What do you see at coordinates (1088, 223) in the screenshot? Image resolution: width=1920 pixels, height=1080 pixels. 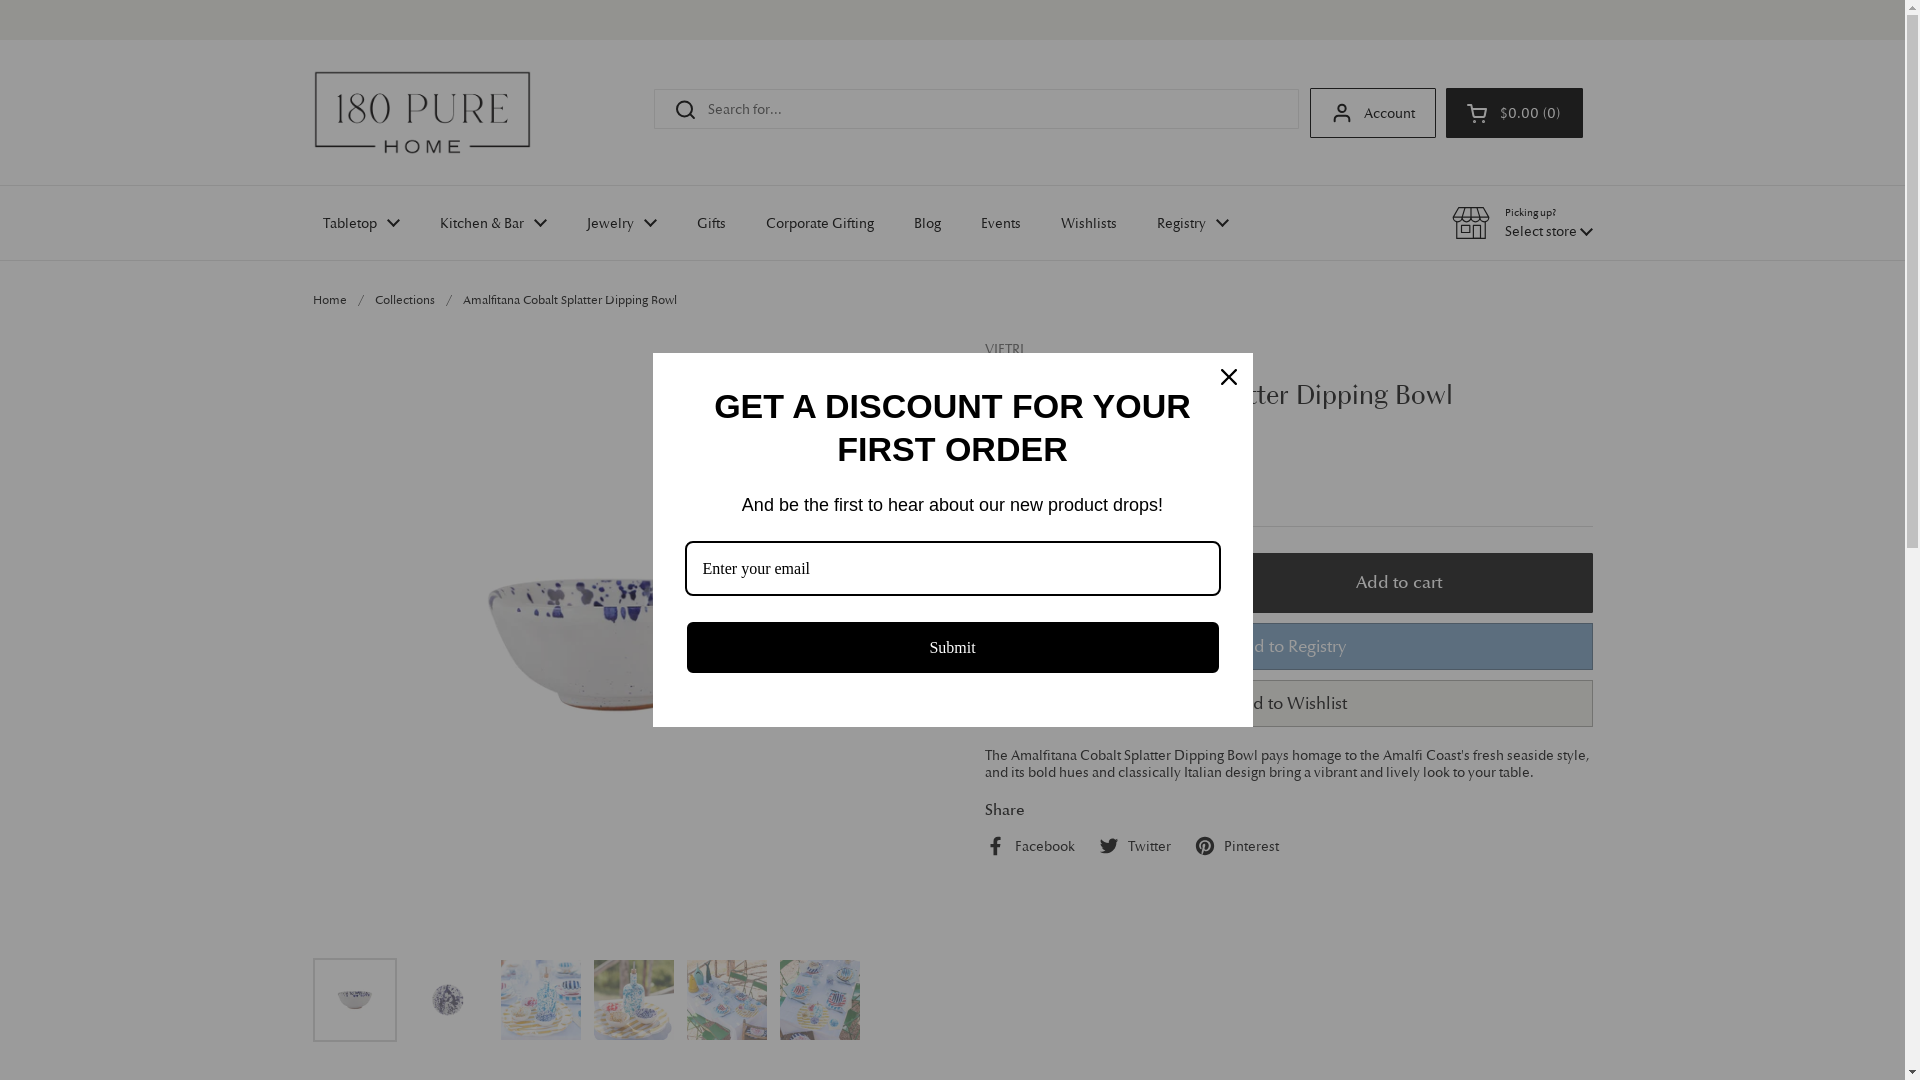 I see `Wishlists` at bounding box center [1088, 223].